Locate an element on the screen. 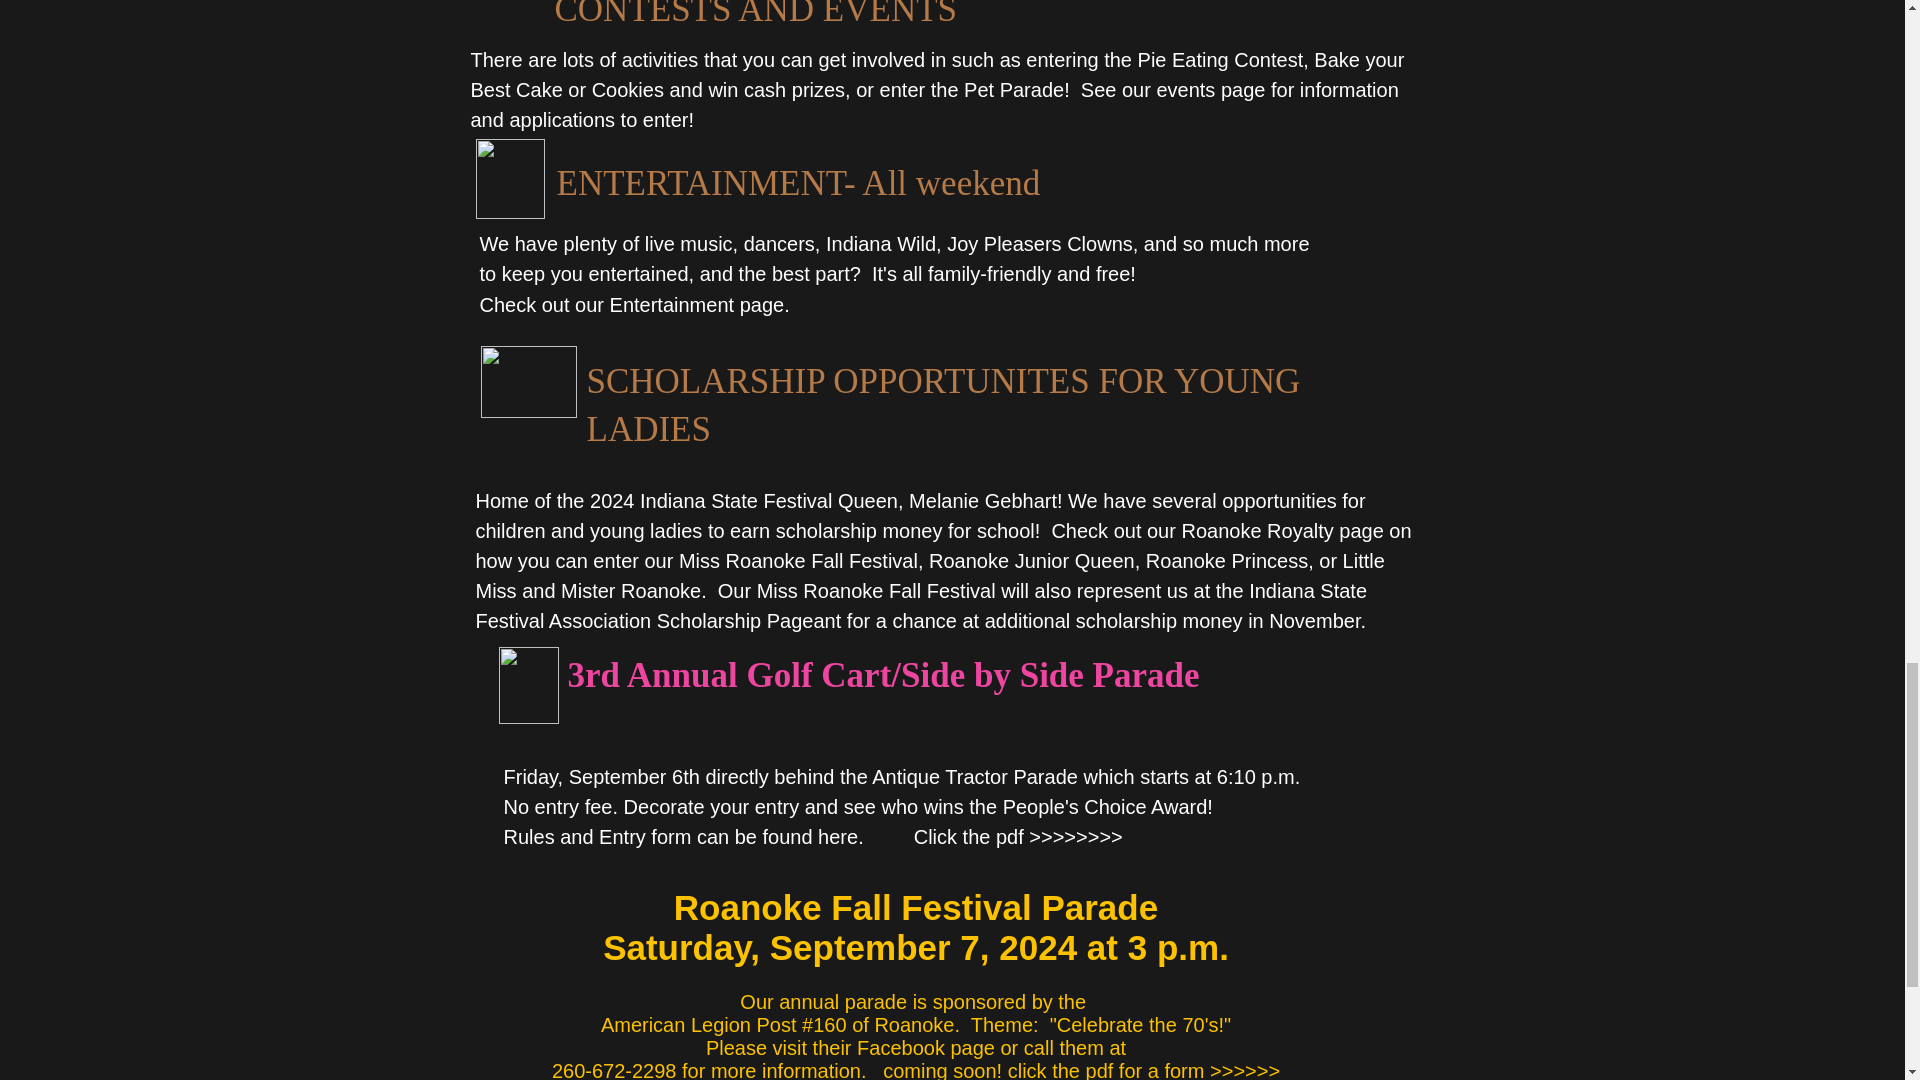  Tiara  is located at coordinates (528, 381).